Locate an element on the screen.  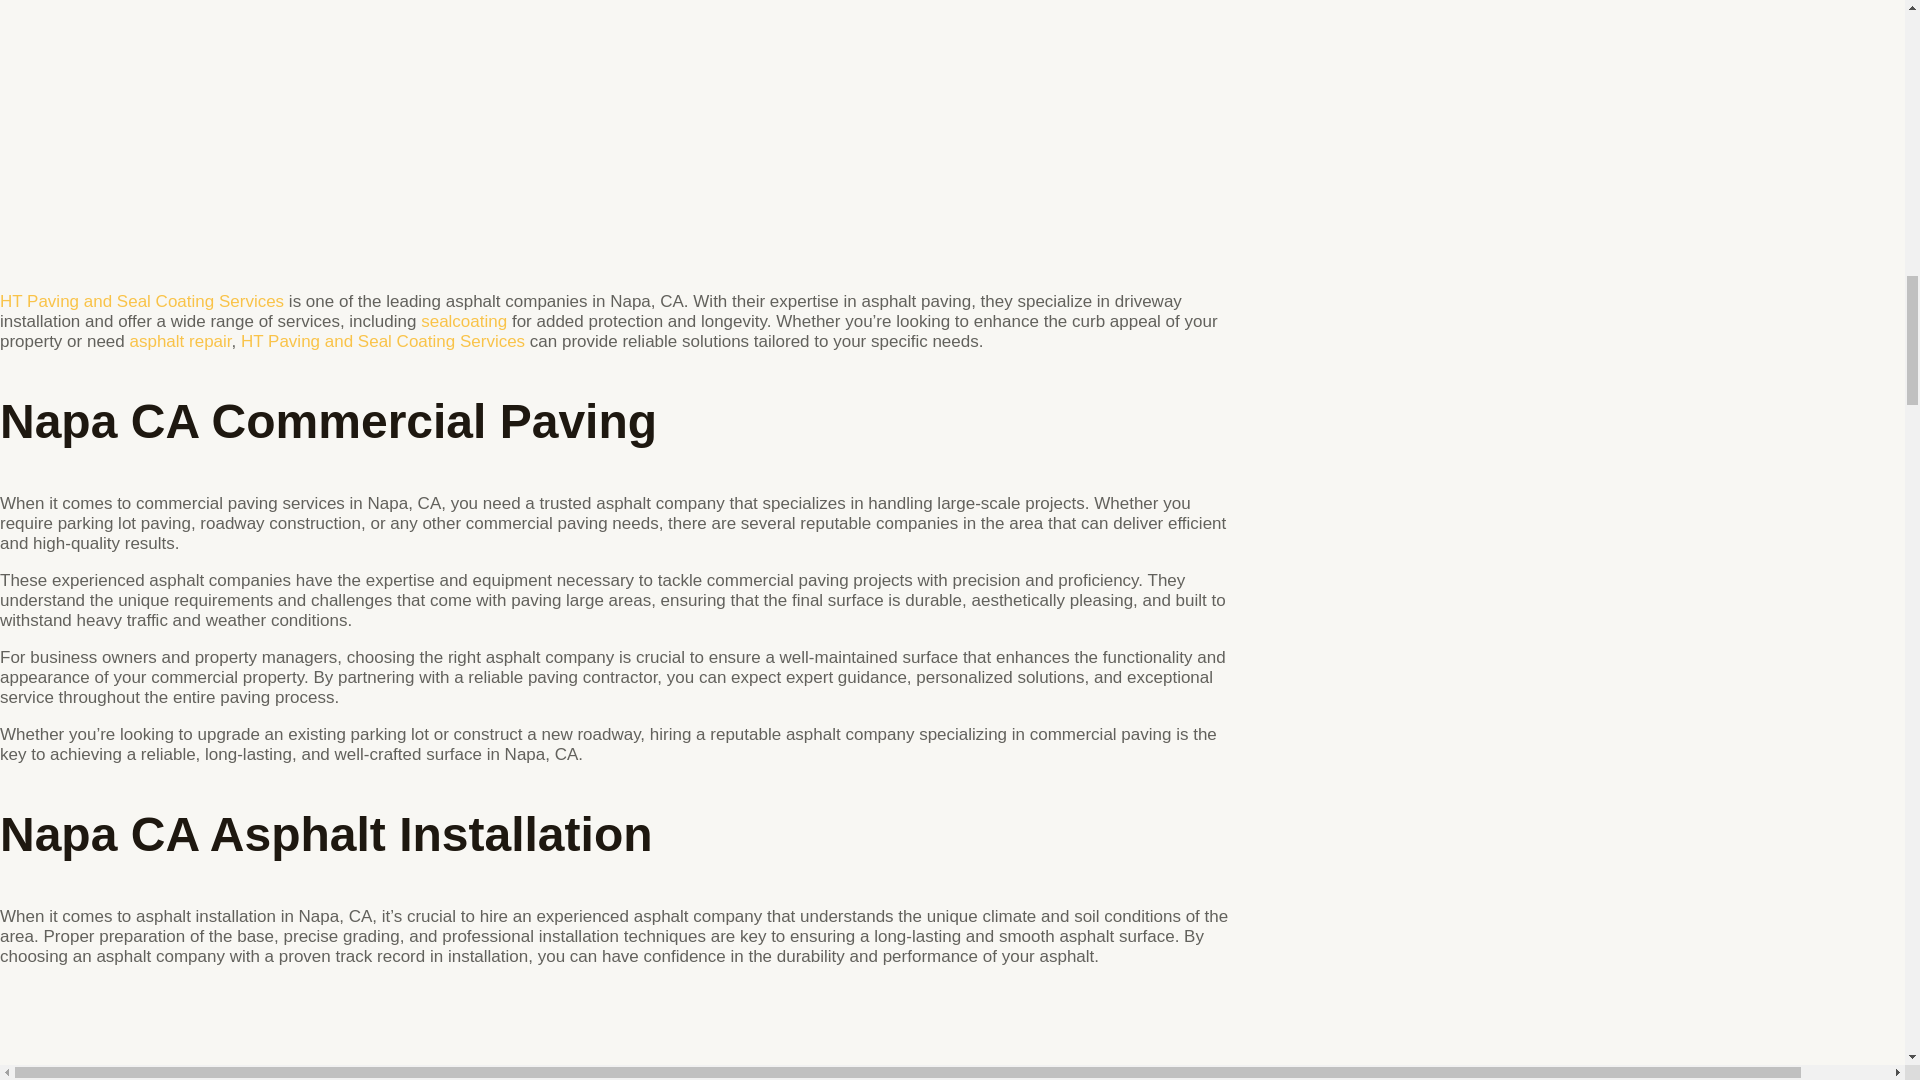
Learn More! is located at coordinates (382, 341).